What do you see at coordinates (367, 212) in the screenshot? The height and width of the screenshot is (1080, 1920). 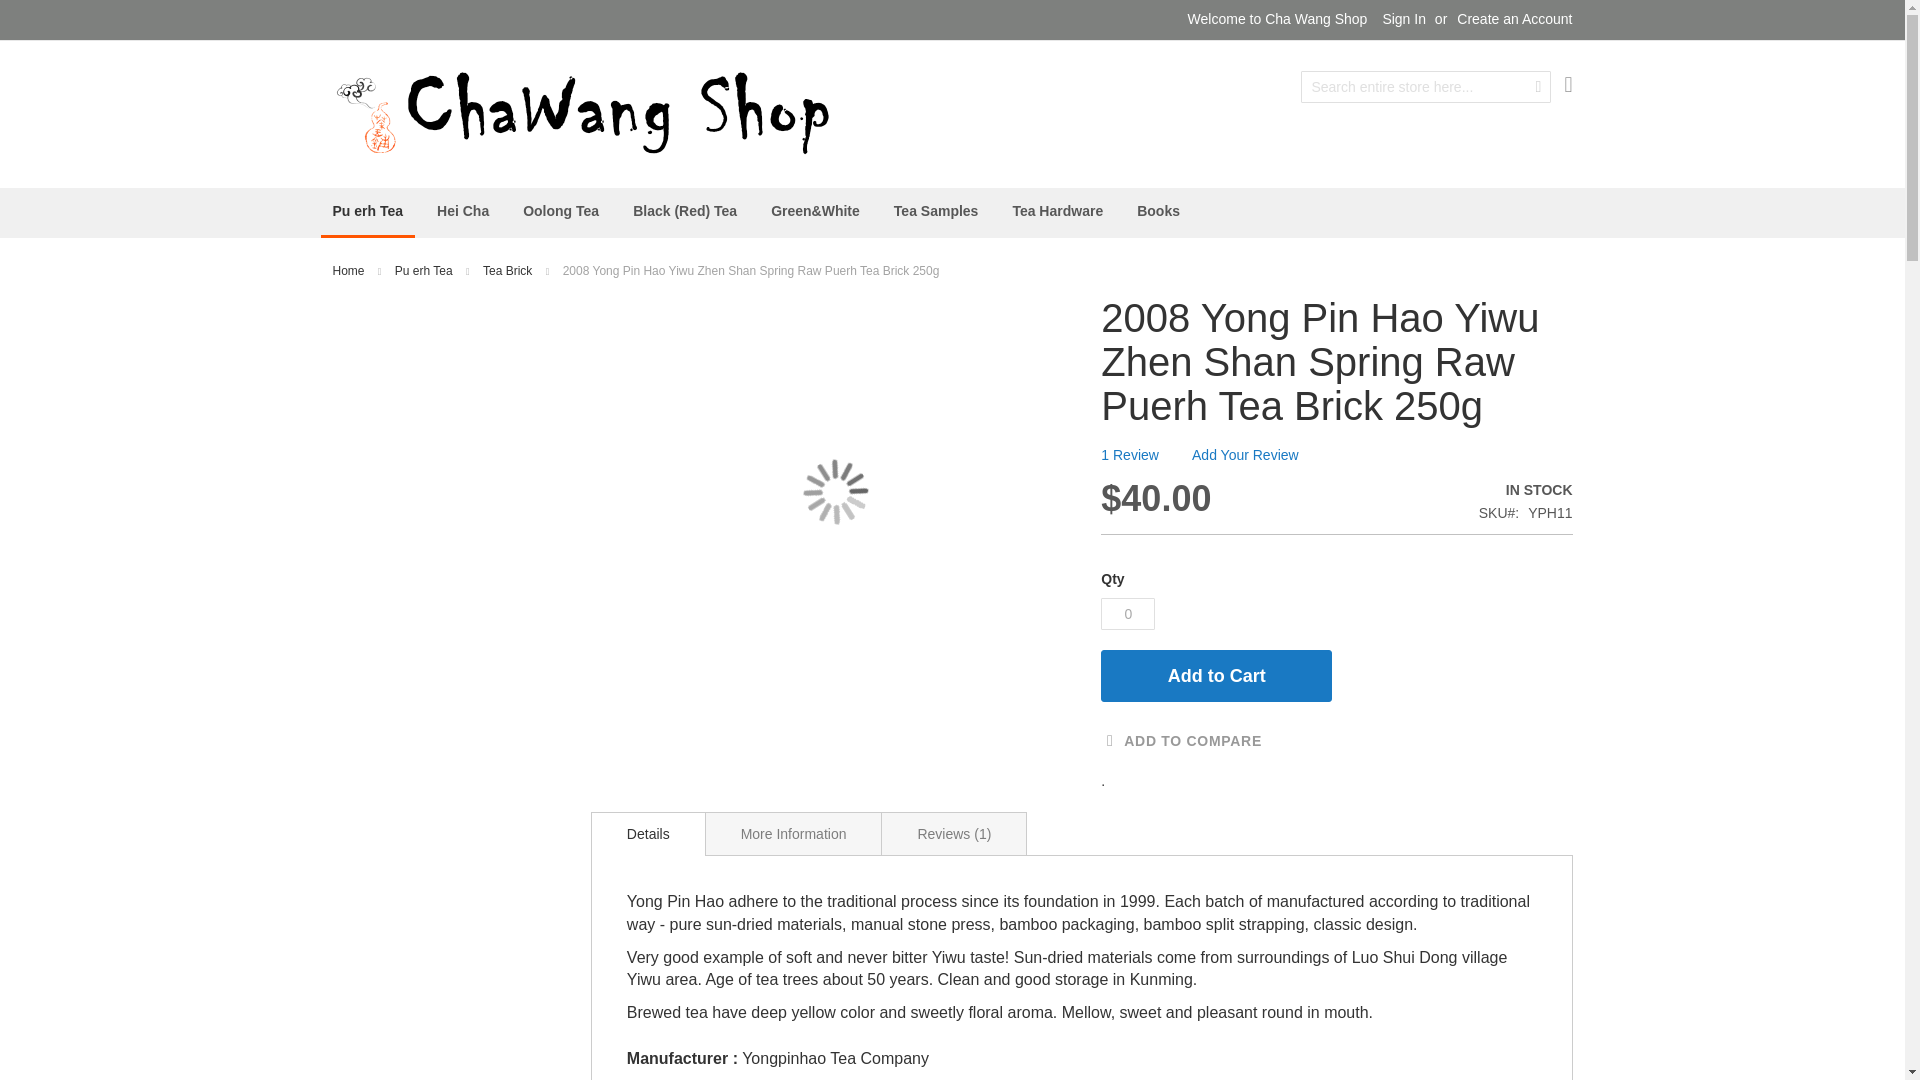 I see `Pu erh Tea` at bounding box center [367, 212].